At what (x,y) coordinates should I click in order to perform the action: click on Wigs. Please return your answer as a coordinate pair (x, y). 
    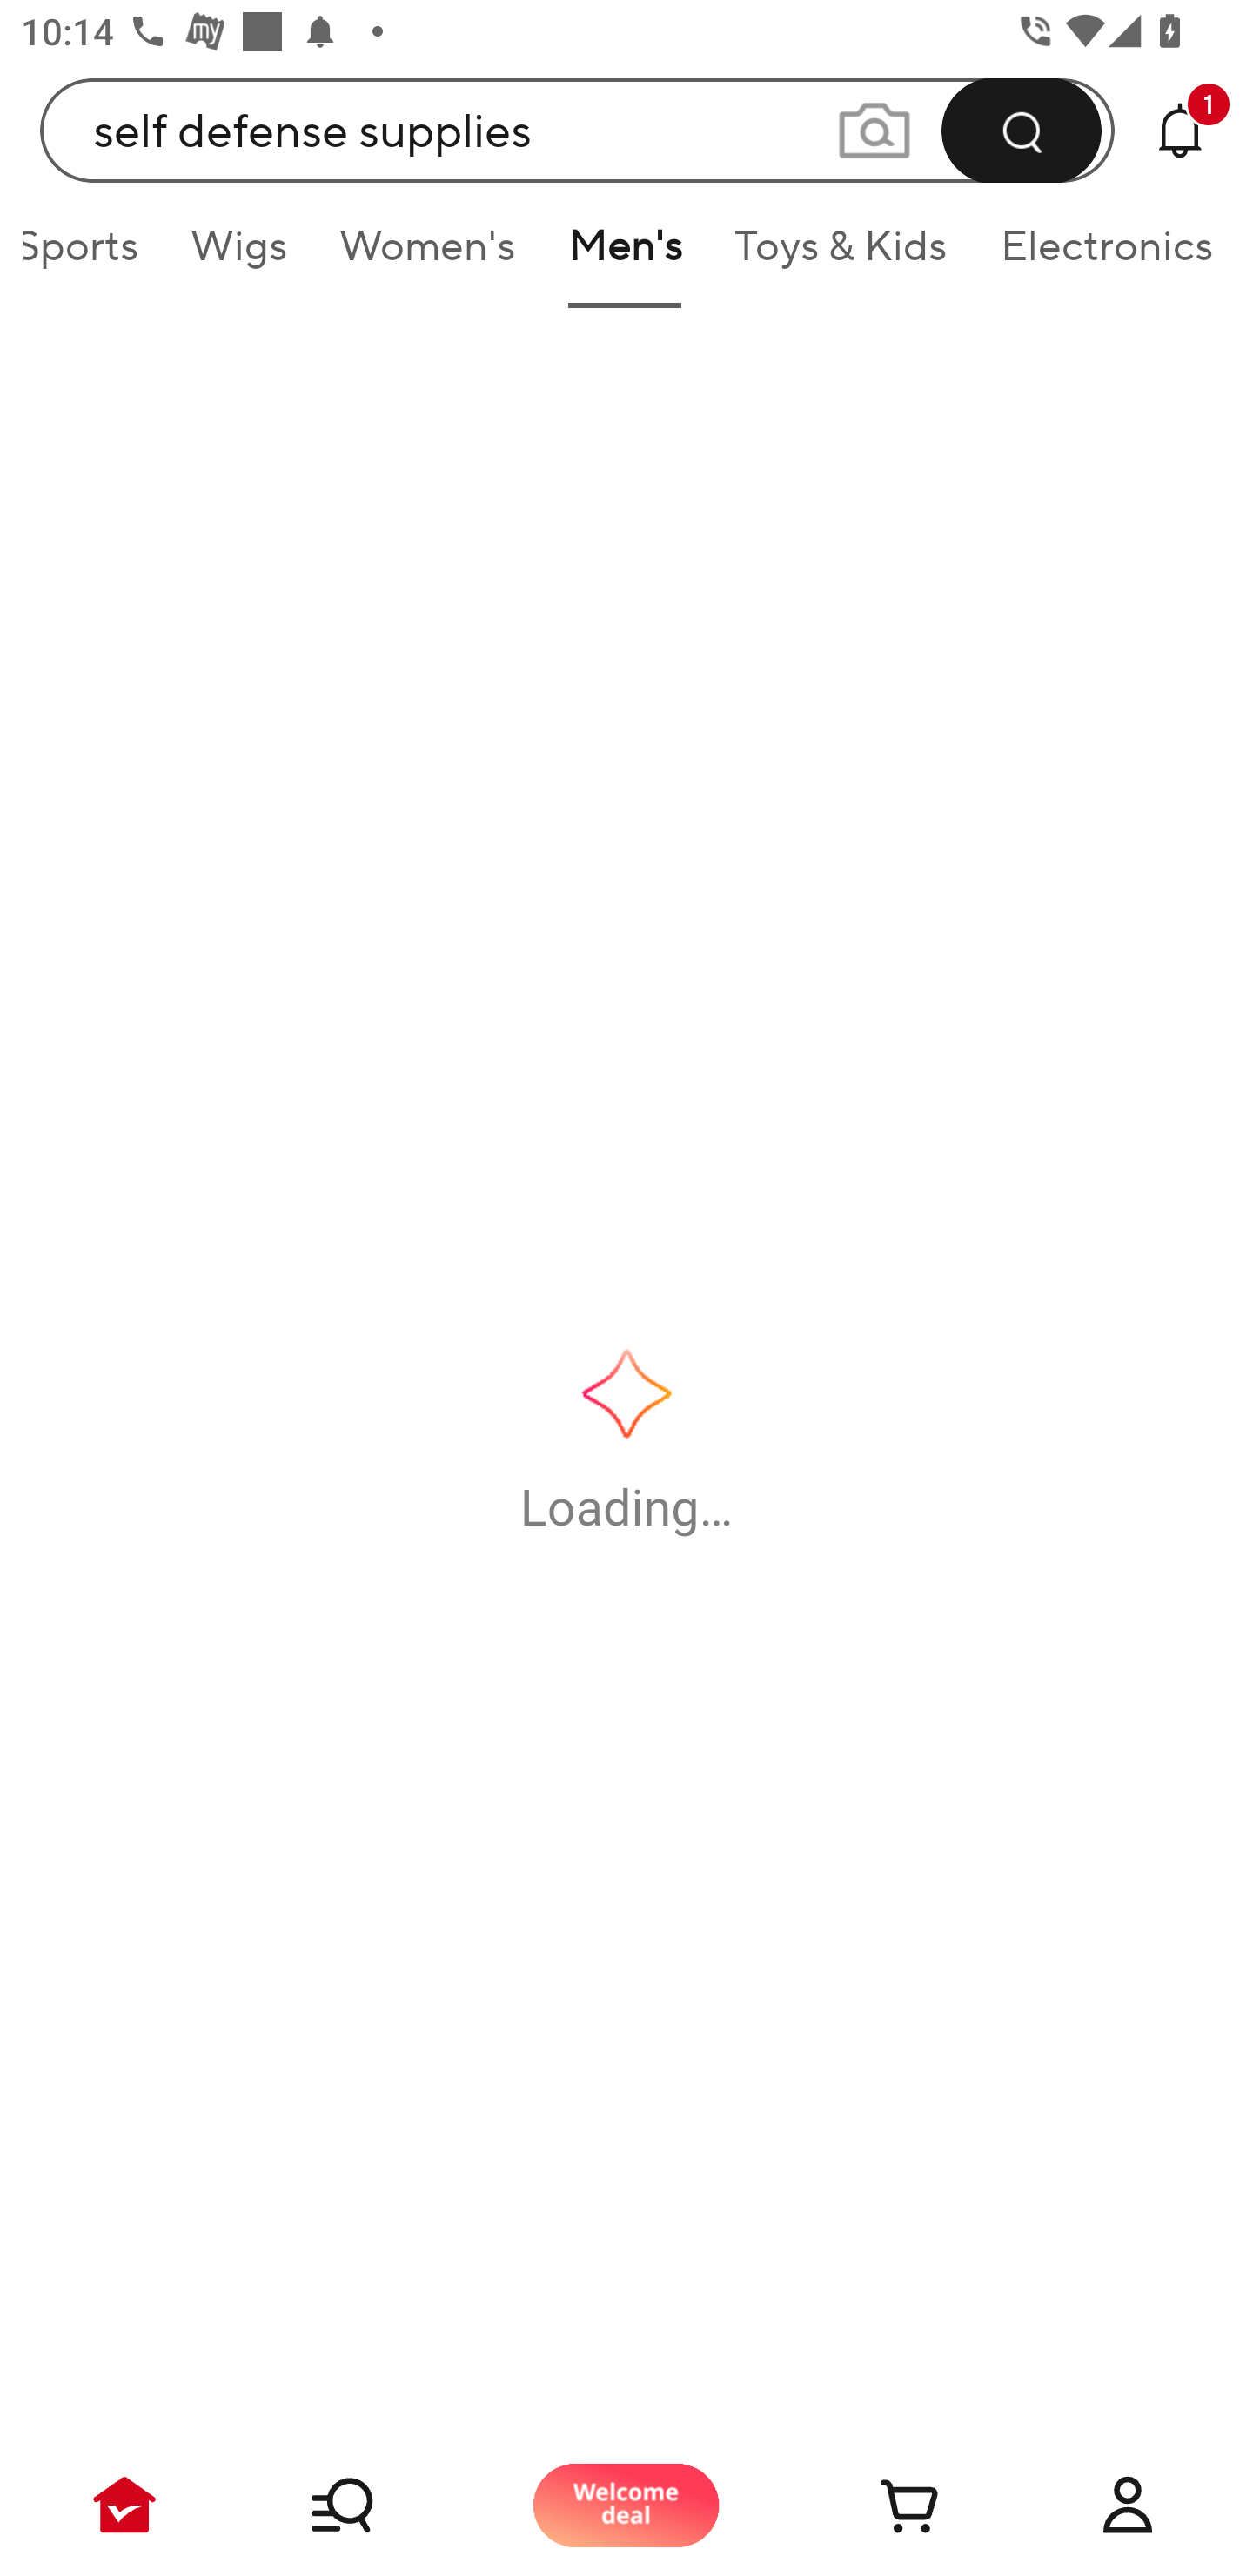
    Looking at the image, I should click on (238, 256).